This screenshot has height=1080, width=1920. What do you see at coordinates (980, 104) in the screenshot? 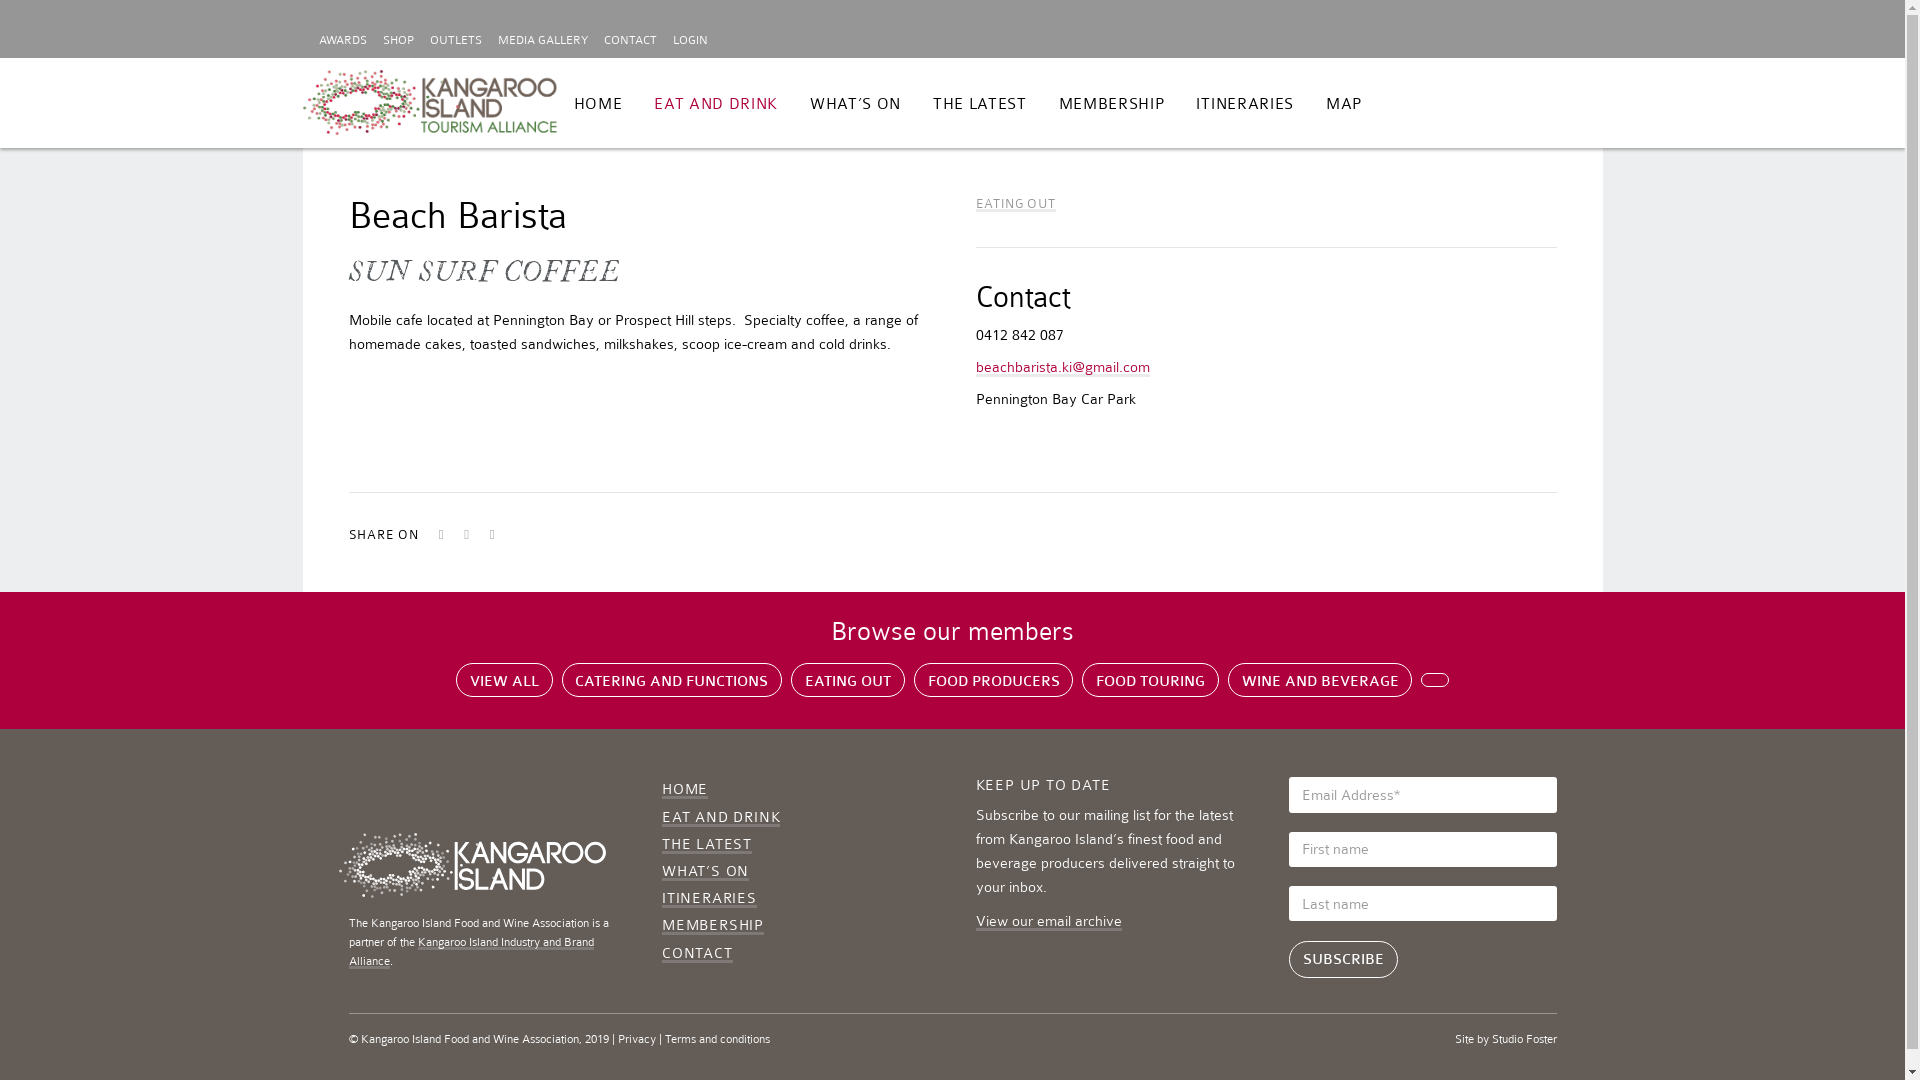
I see `THE LATEST` at bounding box center [980, 104].